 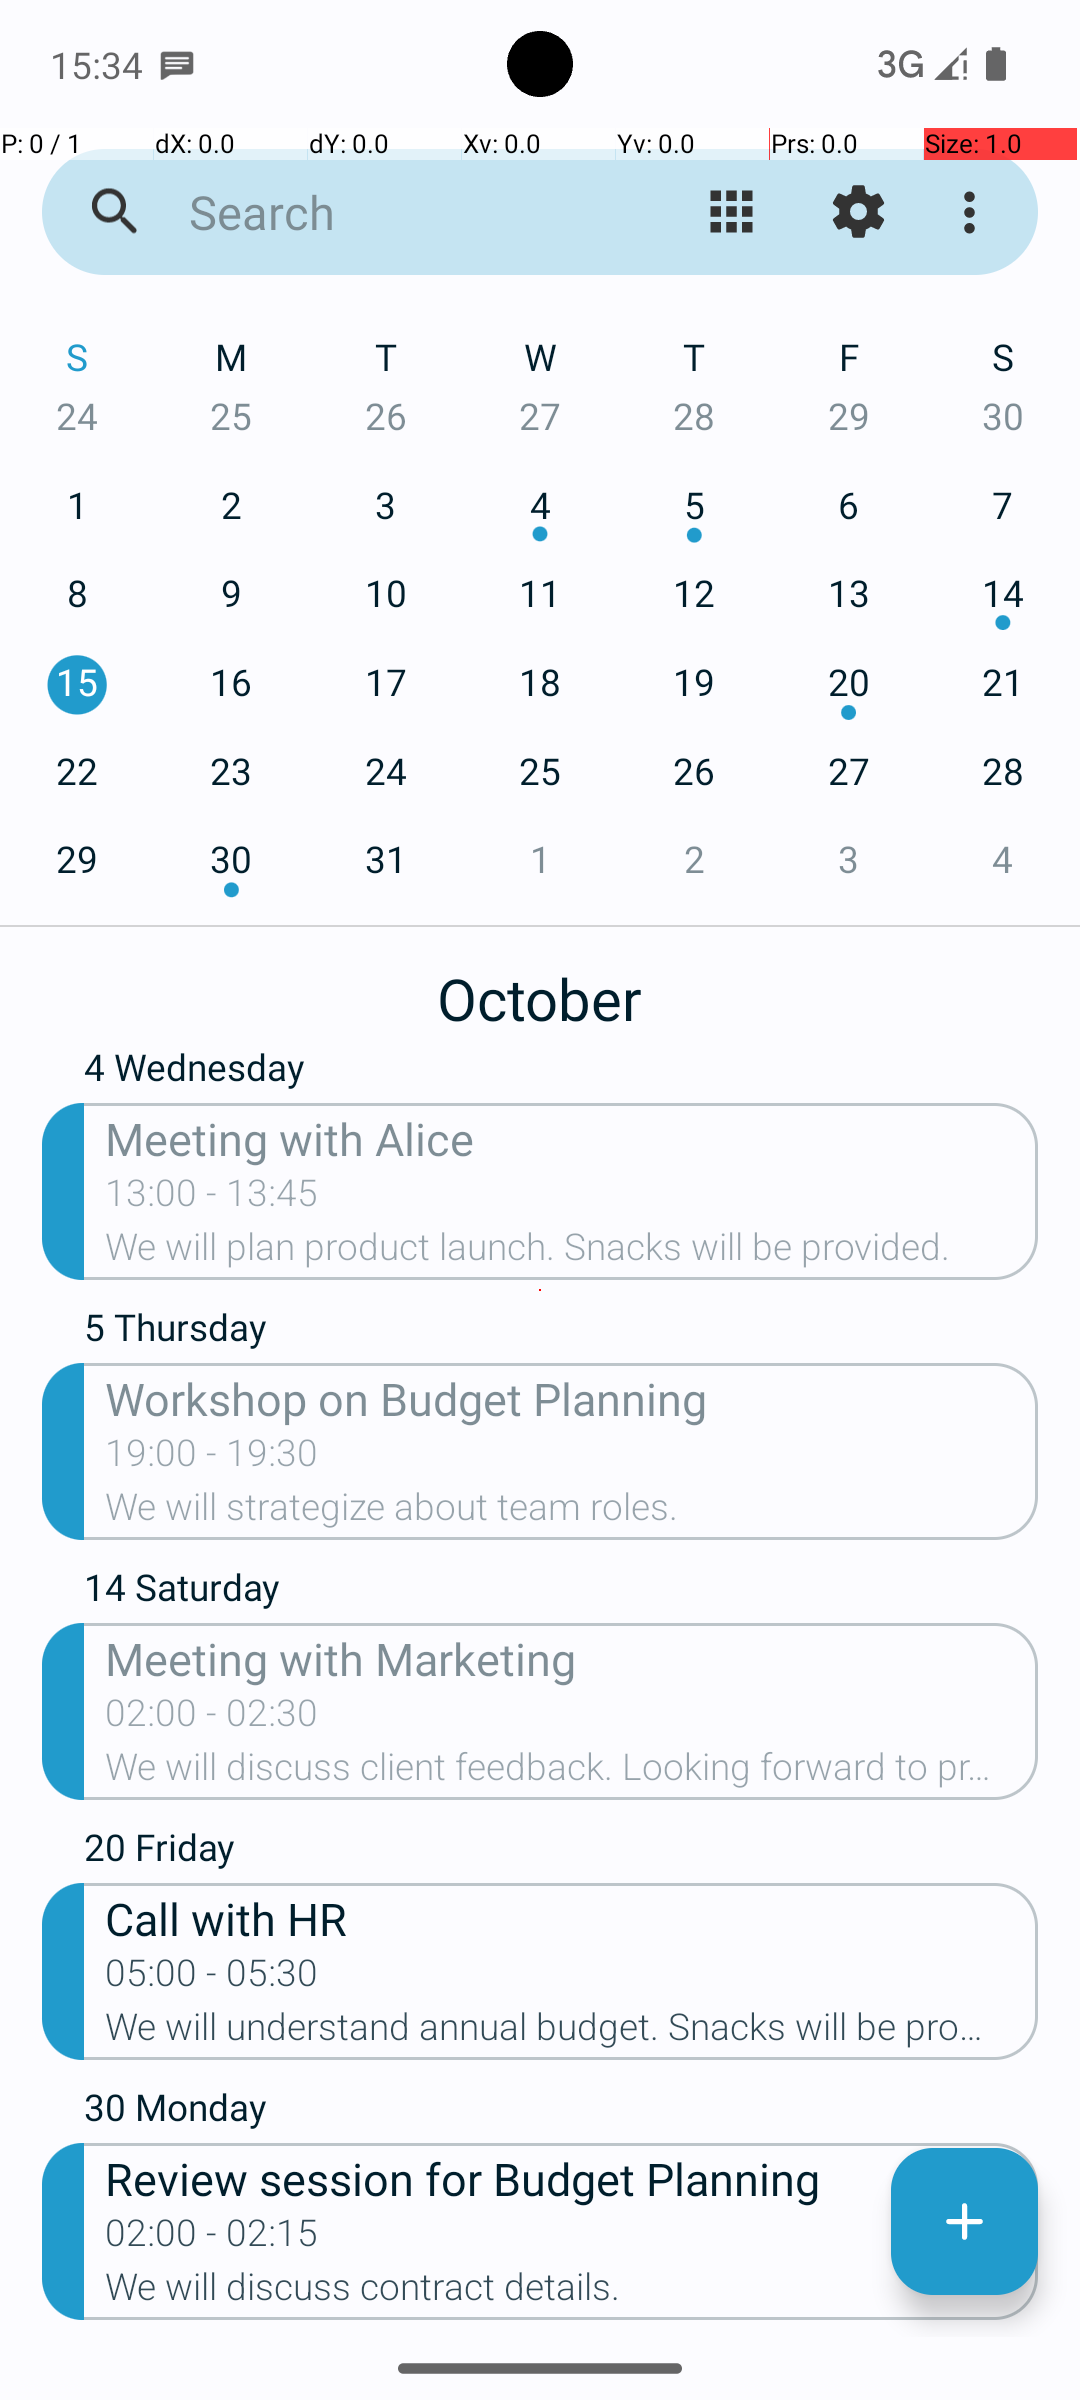 I want to click on Meeting with Alice, so click(x=572, y=1138).